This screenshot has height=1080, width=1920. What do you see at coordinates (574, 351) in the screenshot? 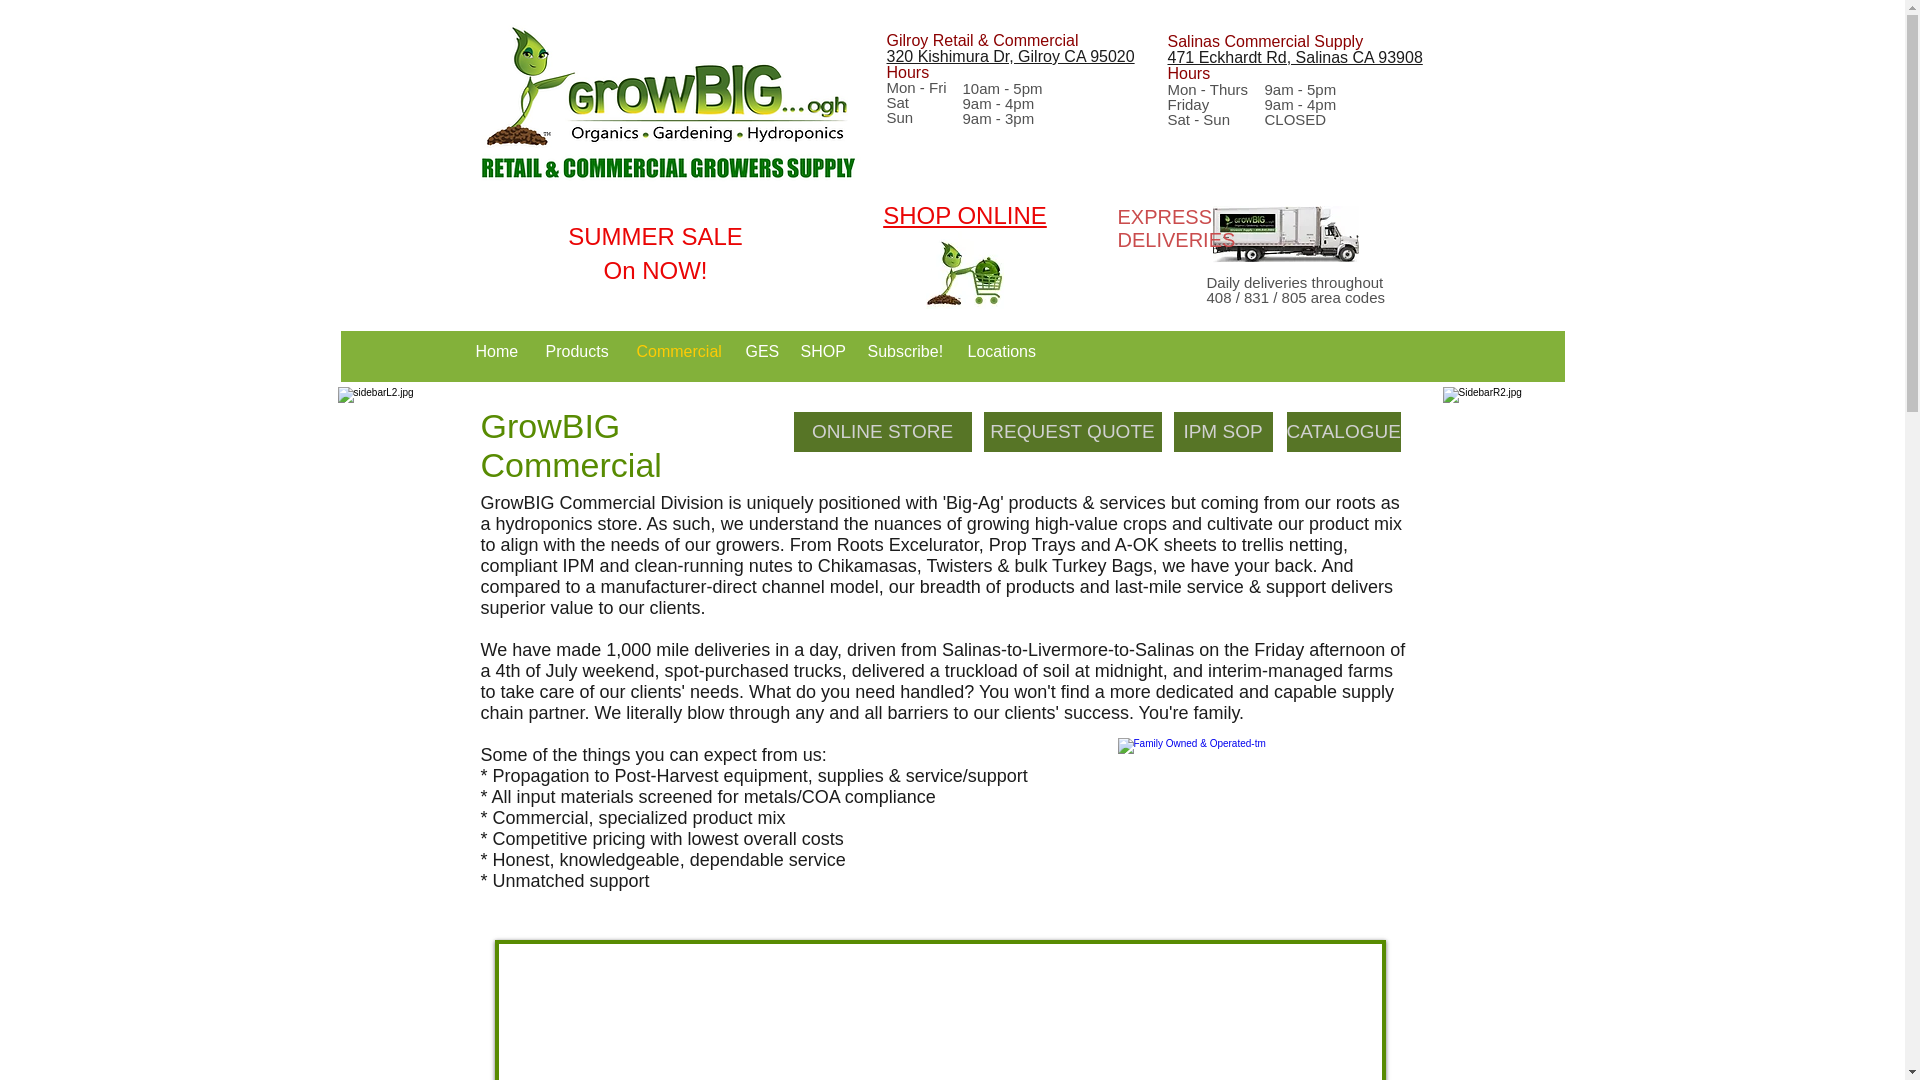
I see `Products` at bounding box center [574, 351].